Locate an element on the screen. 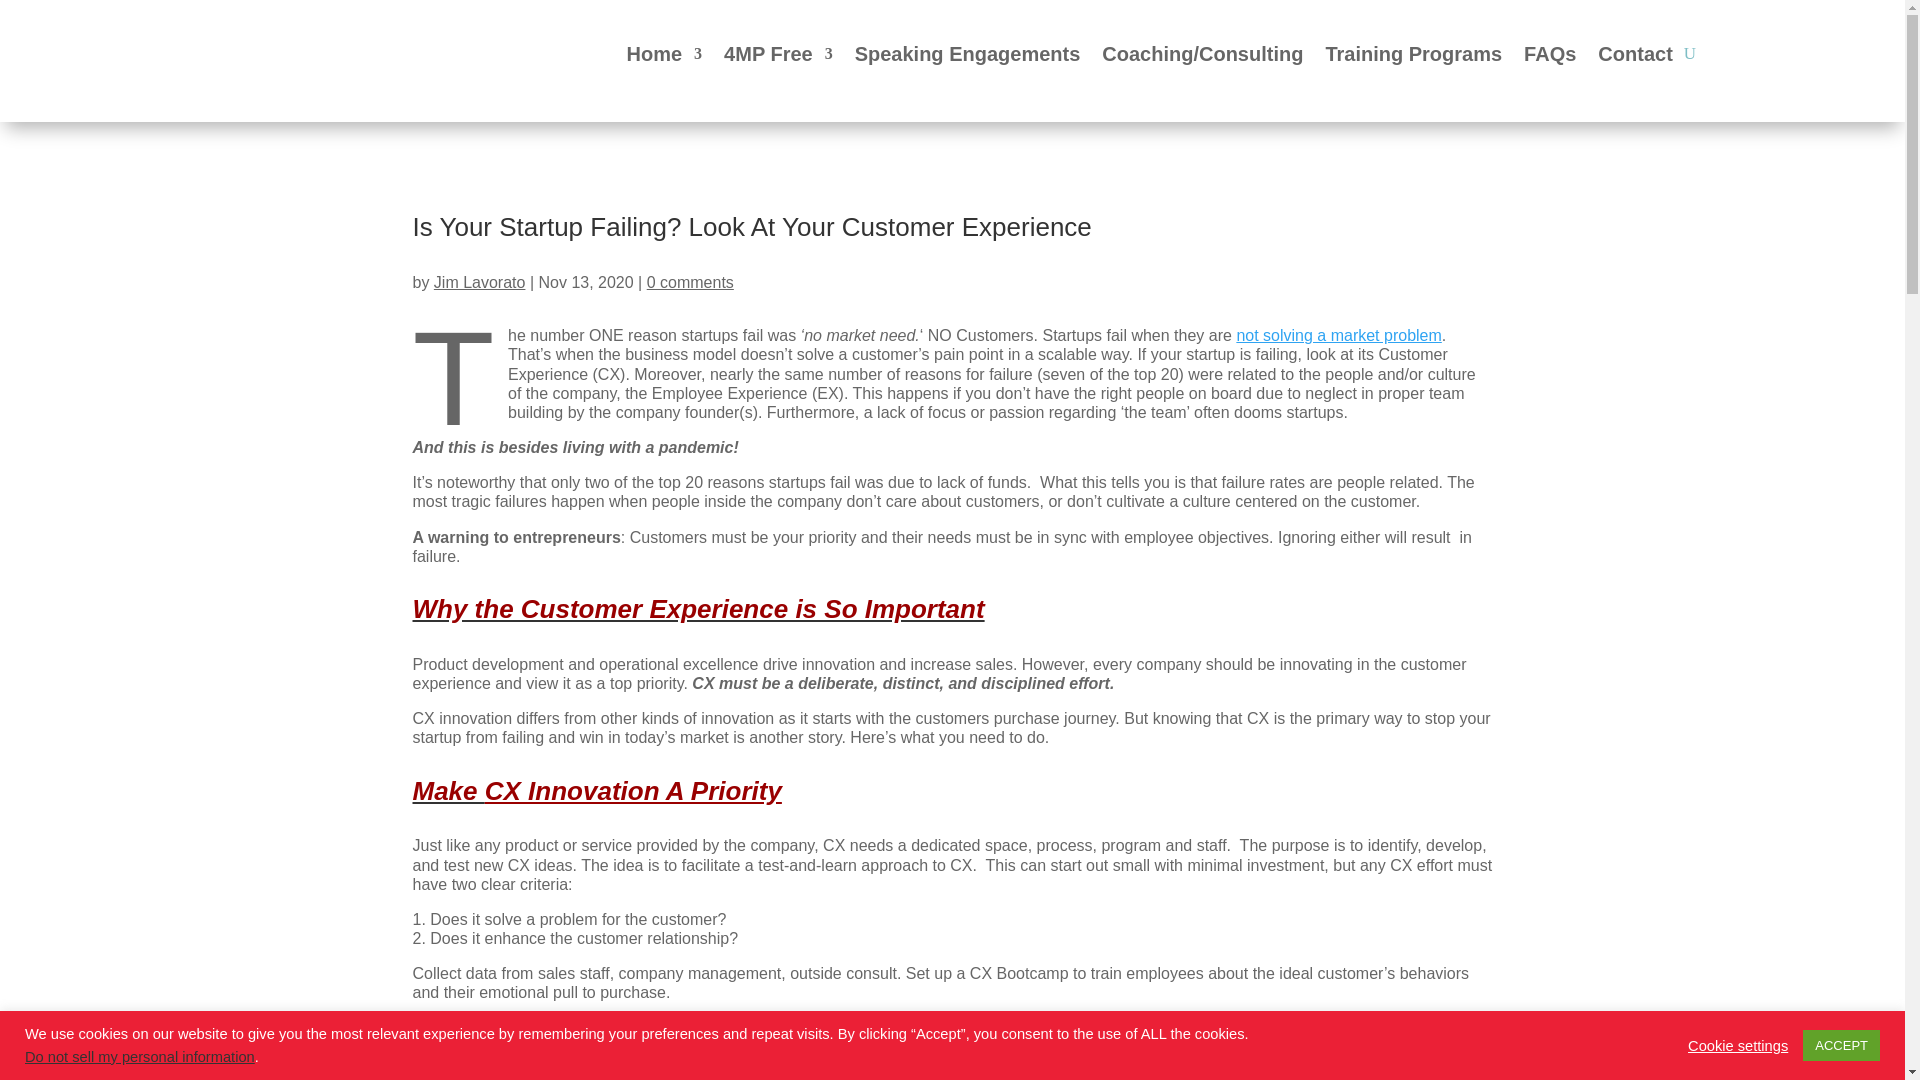 The image size is (1920, 1080). Home is located at coordinates (664, 58).